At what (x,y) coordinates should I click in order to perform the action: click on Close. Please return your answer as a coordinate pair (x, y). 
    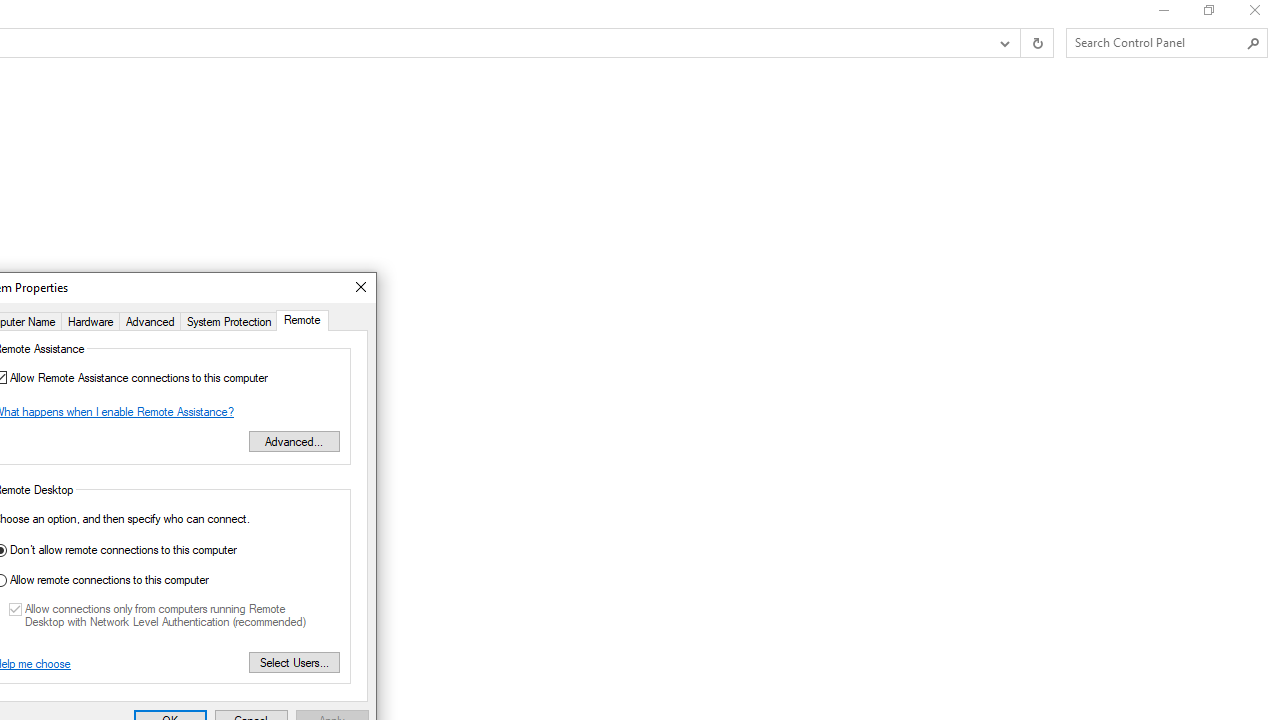
    Looking at the image, I should click on (360, 288).